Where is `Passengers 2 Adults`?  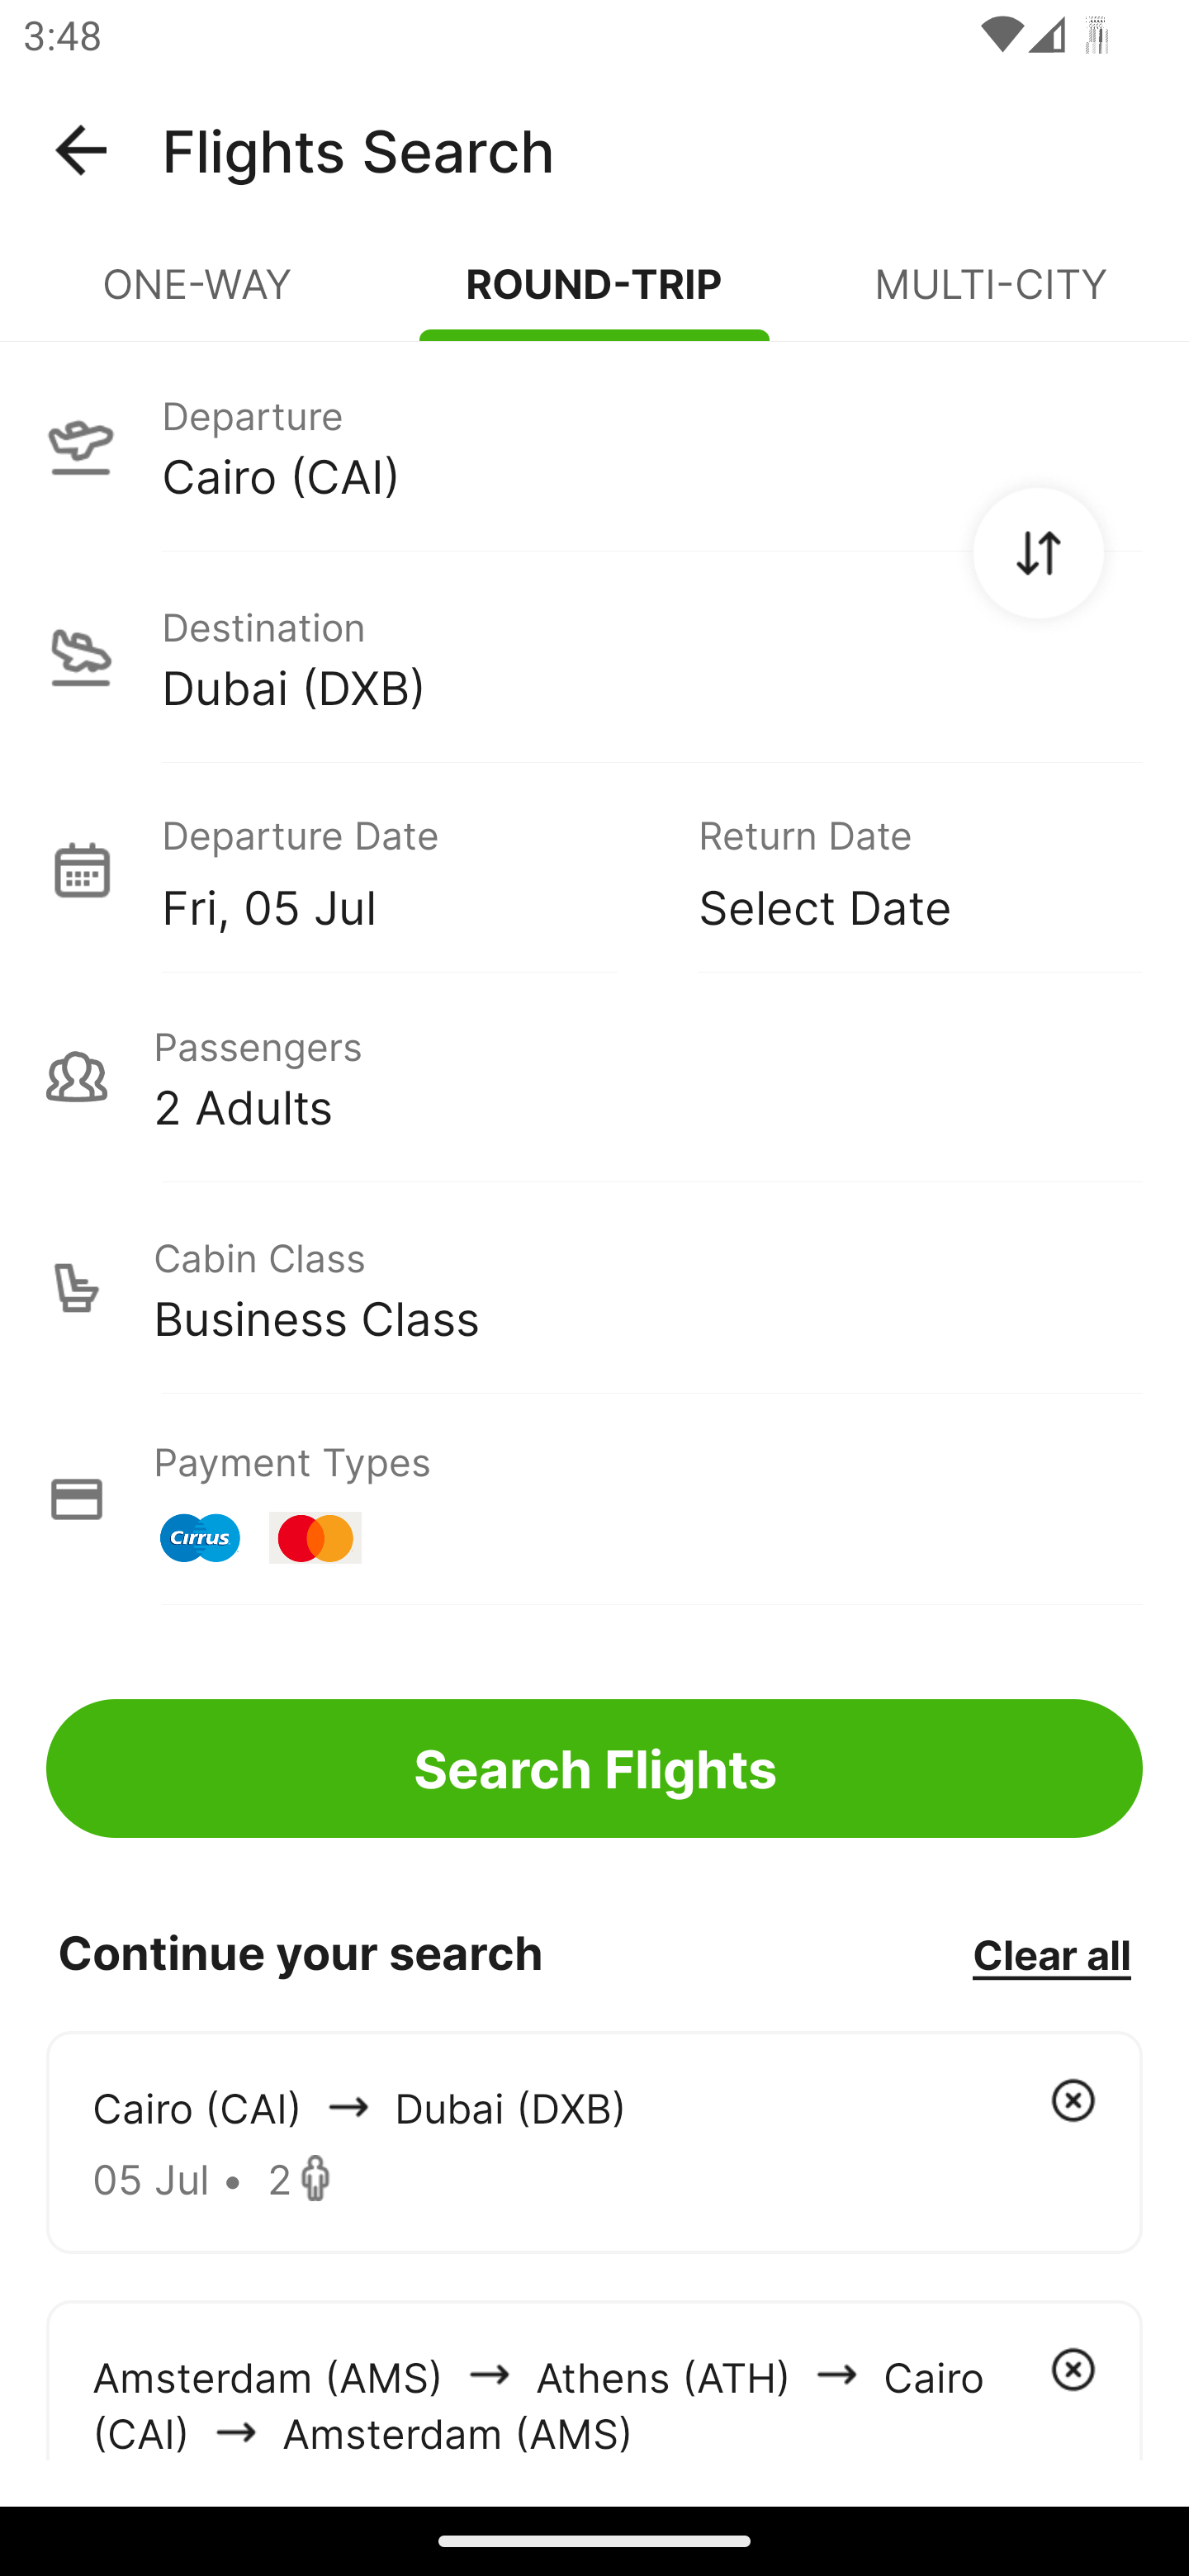 Passengers 2 Adults is located at coordinates (594, 1077).